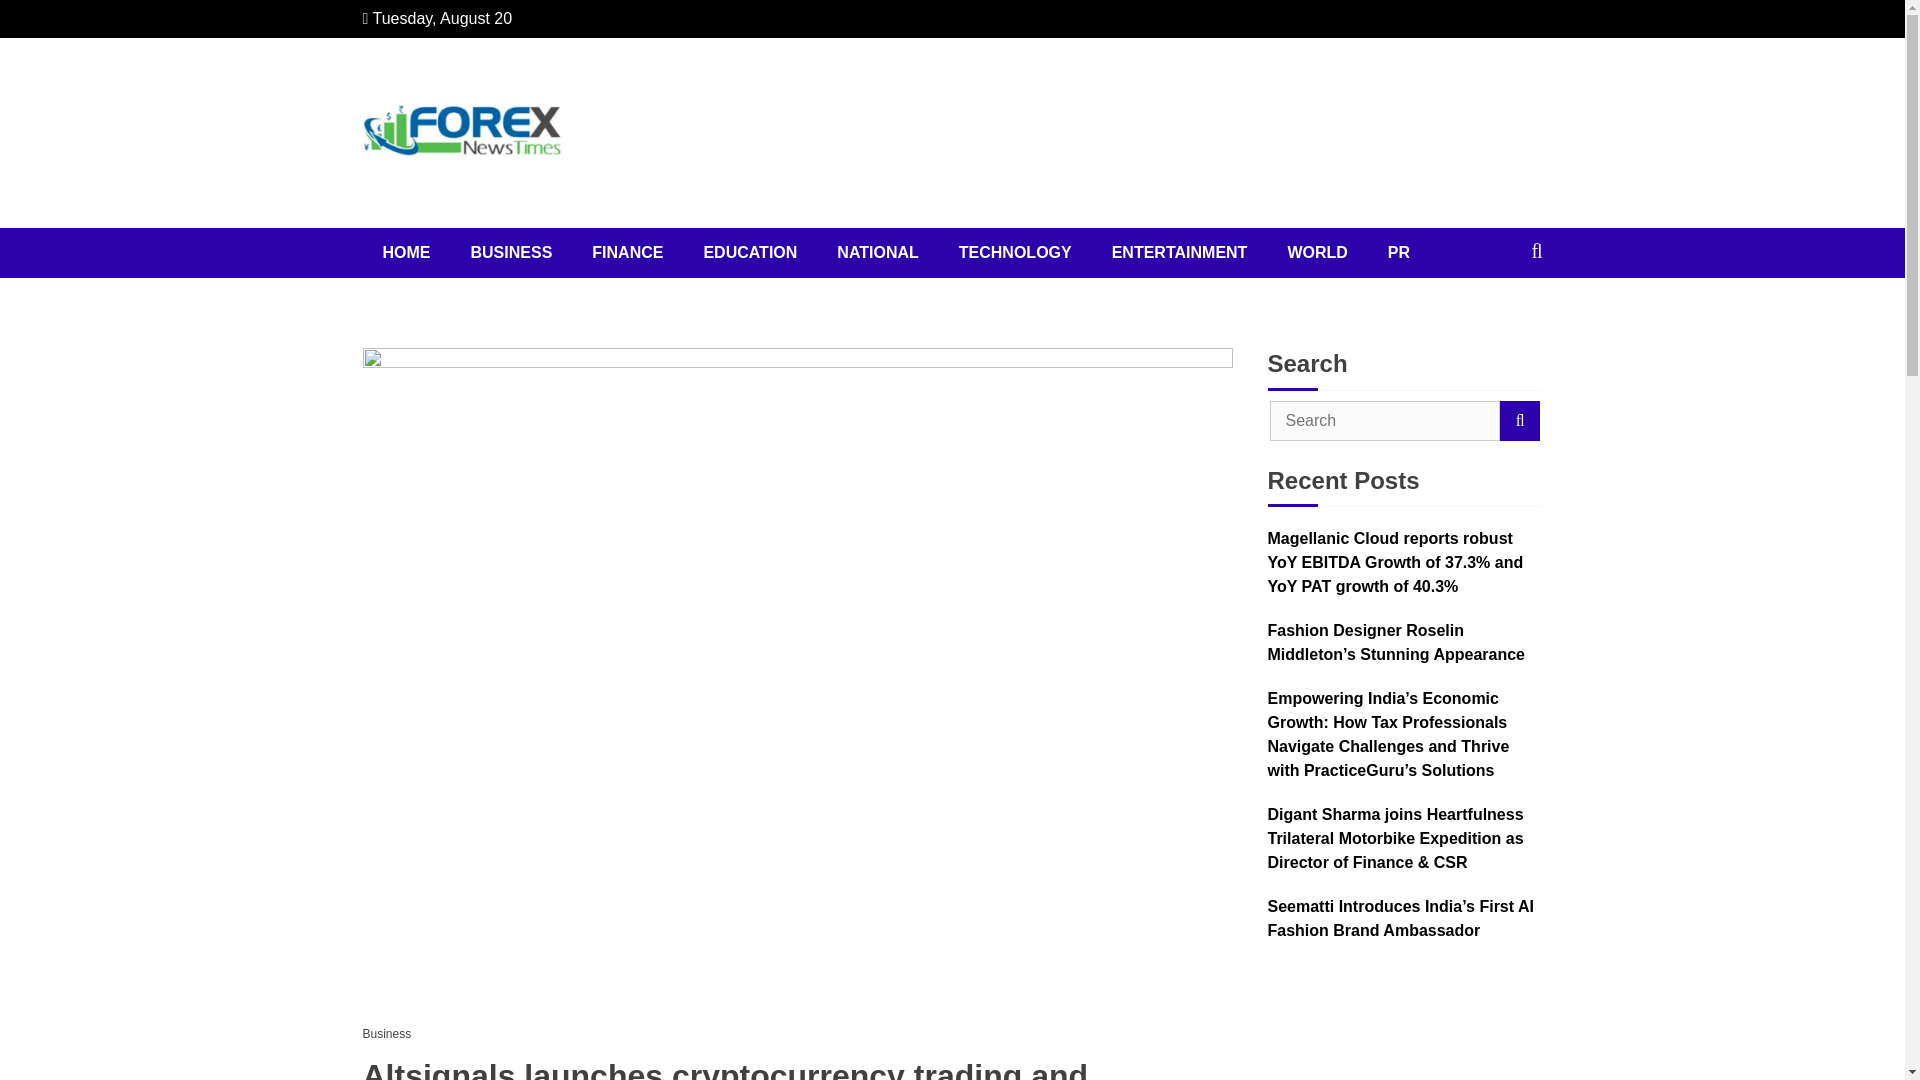  What do you see at coordinates (1180, 252) in the screenshot?
I see `ENTERTAINMENT` at bounding box center [1180, 252].